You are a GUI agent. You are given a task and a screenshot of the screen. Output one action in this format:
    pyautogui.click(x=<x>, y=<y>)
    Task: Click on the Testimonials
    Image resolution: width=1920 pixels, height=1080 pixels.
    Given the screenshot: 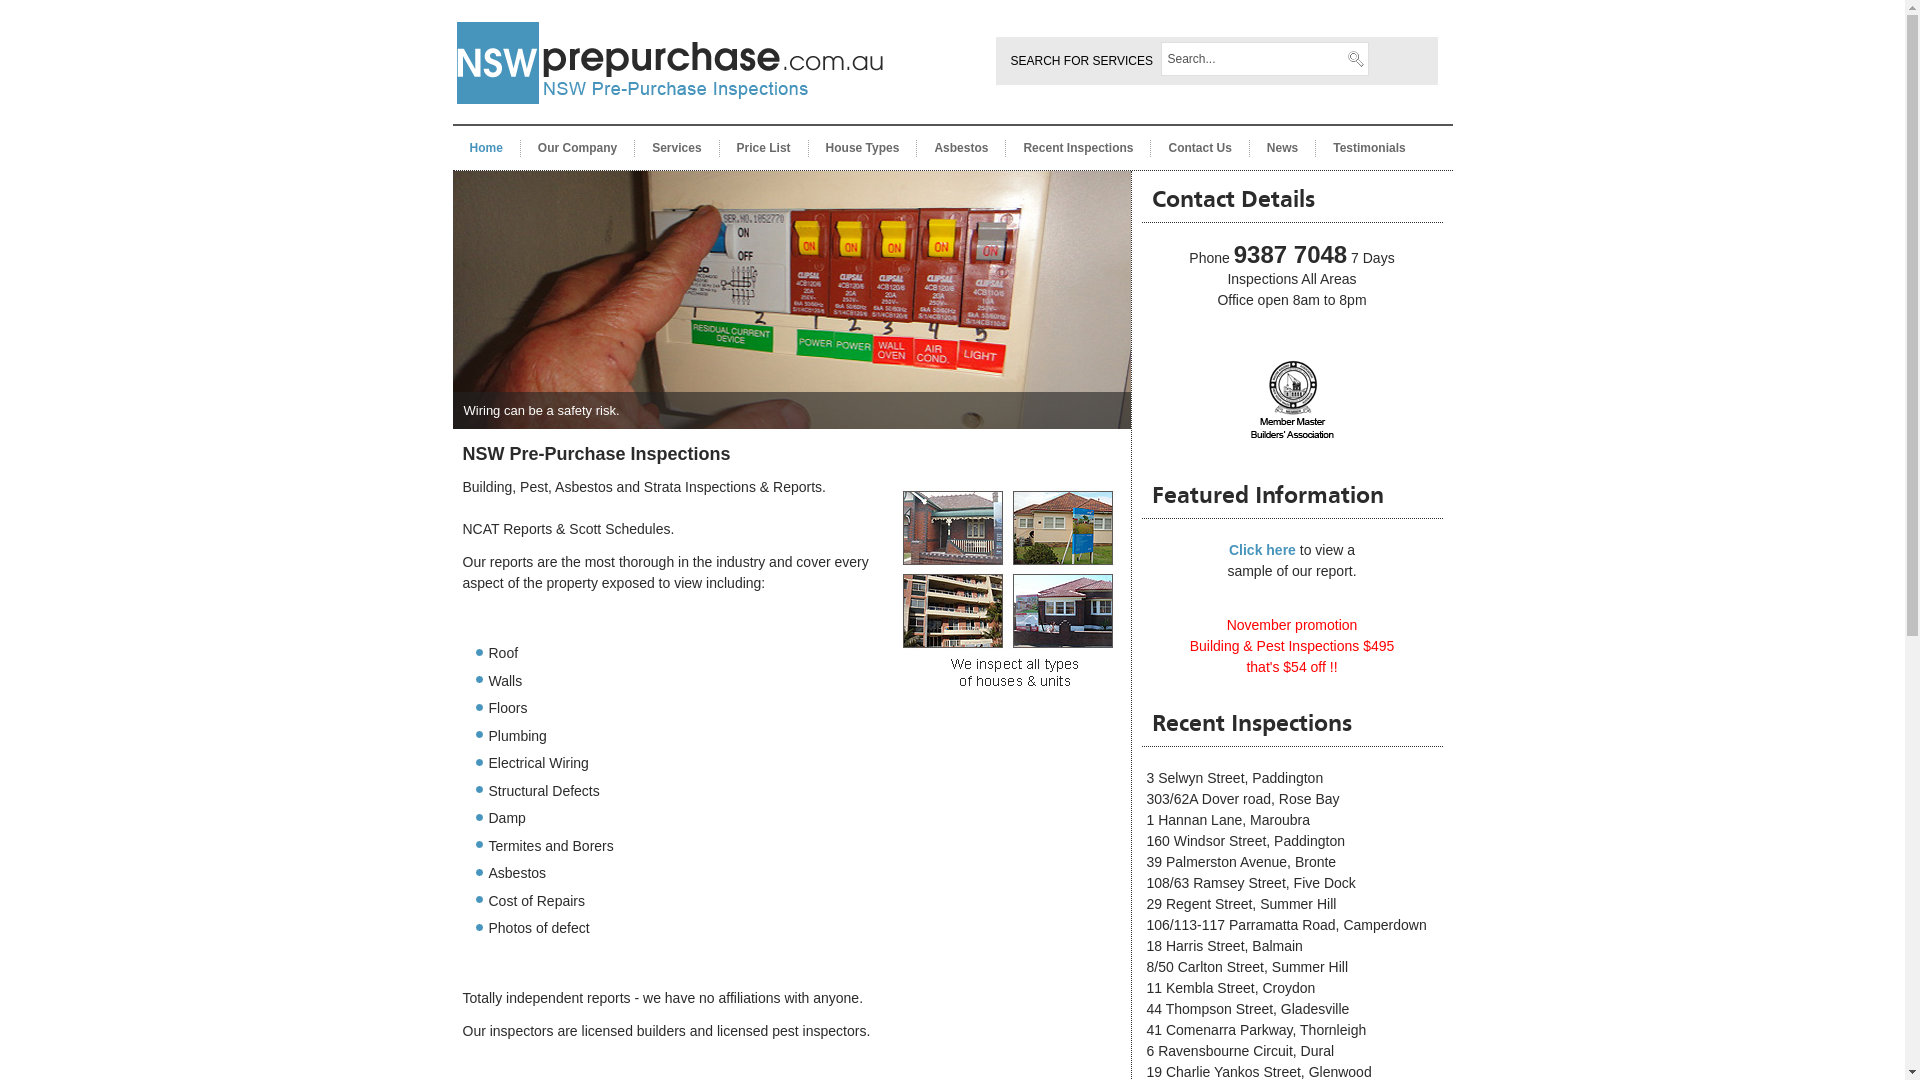 What is the action you would take?
    pyautogui.click(x=1369, y=148)
    